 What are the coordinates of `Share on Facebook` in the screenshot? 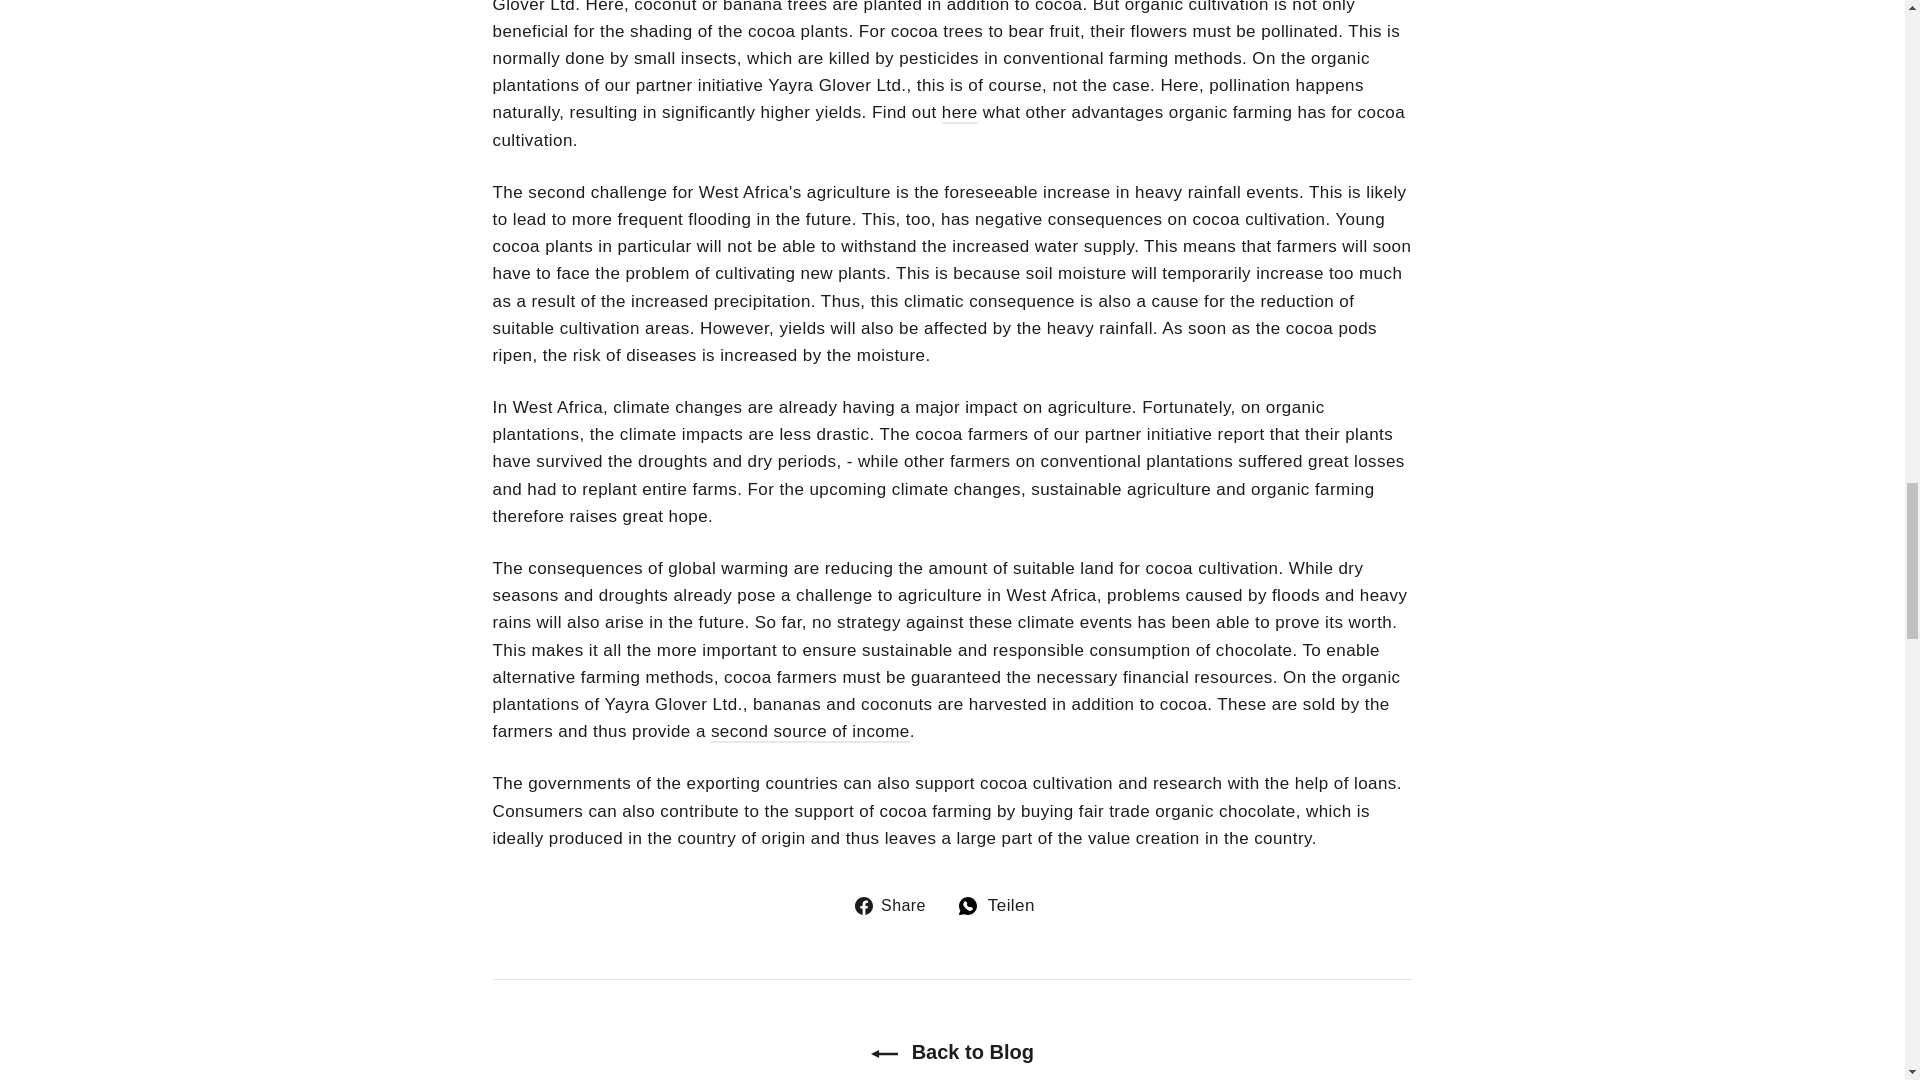 It's located at (897, 906).